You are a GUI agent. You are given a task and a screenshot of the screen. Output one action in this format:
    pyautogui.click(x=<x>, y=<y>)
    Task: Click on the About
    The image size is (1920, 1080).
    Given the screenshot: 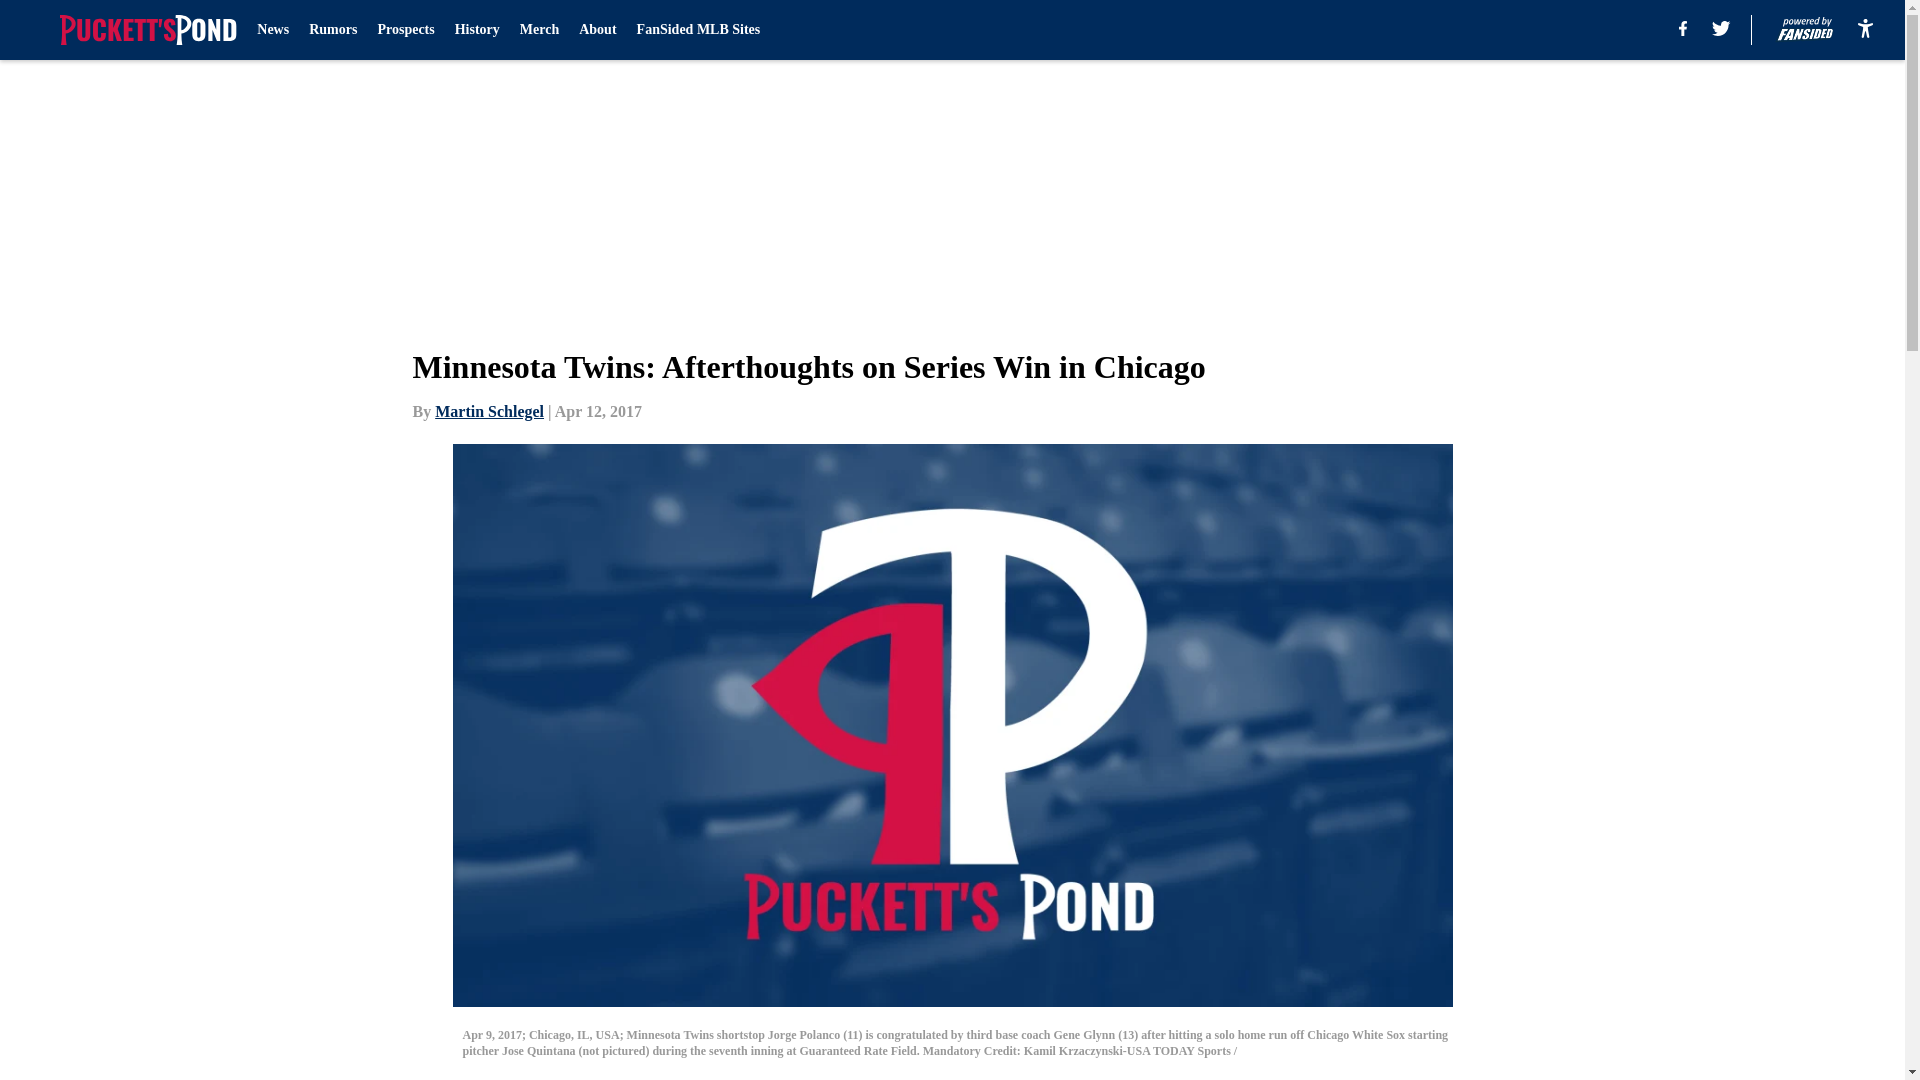 What is the action you would take?
    pyautogui.click(x=598, y=30)
    